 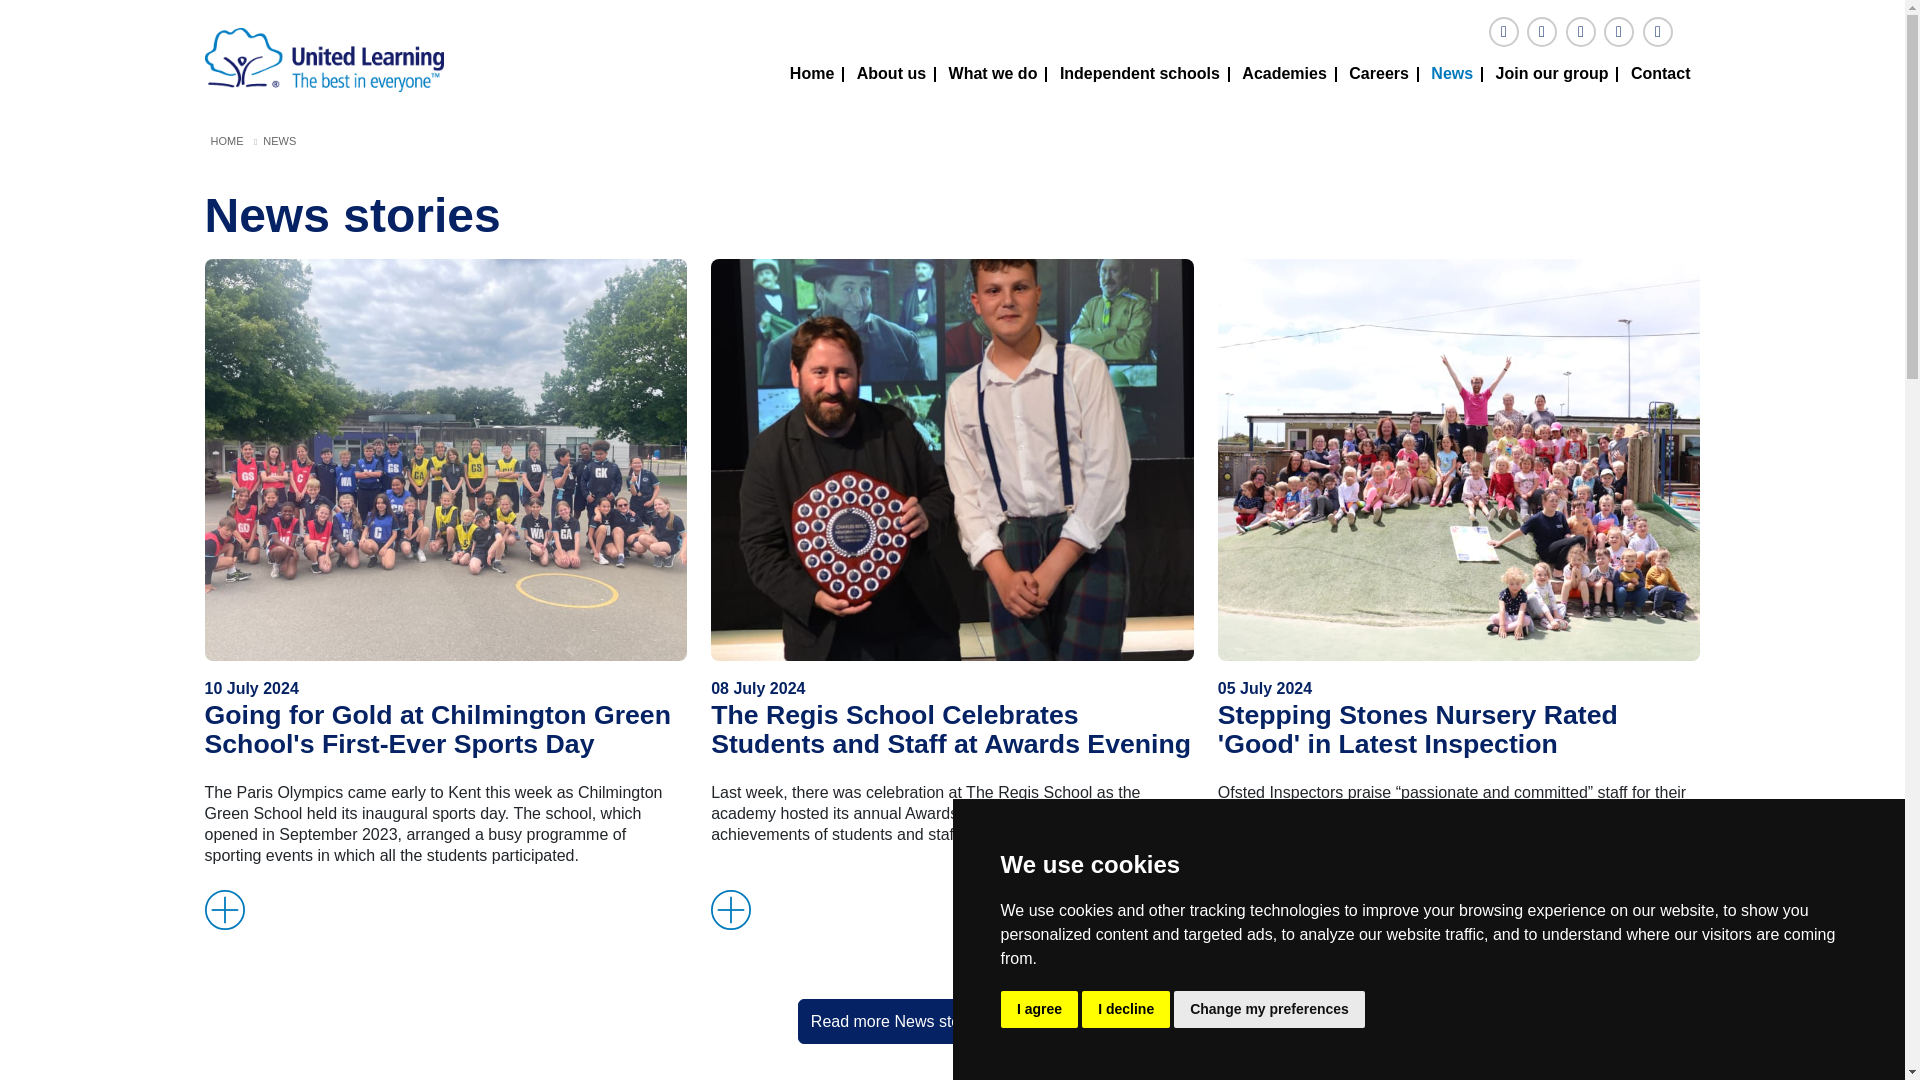 I want to click on United Learning, so click(x=323, y=58).